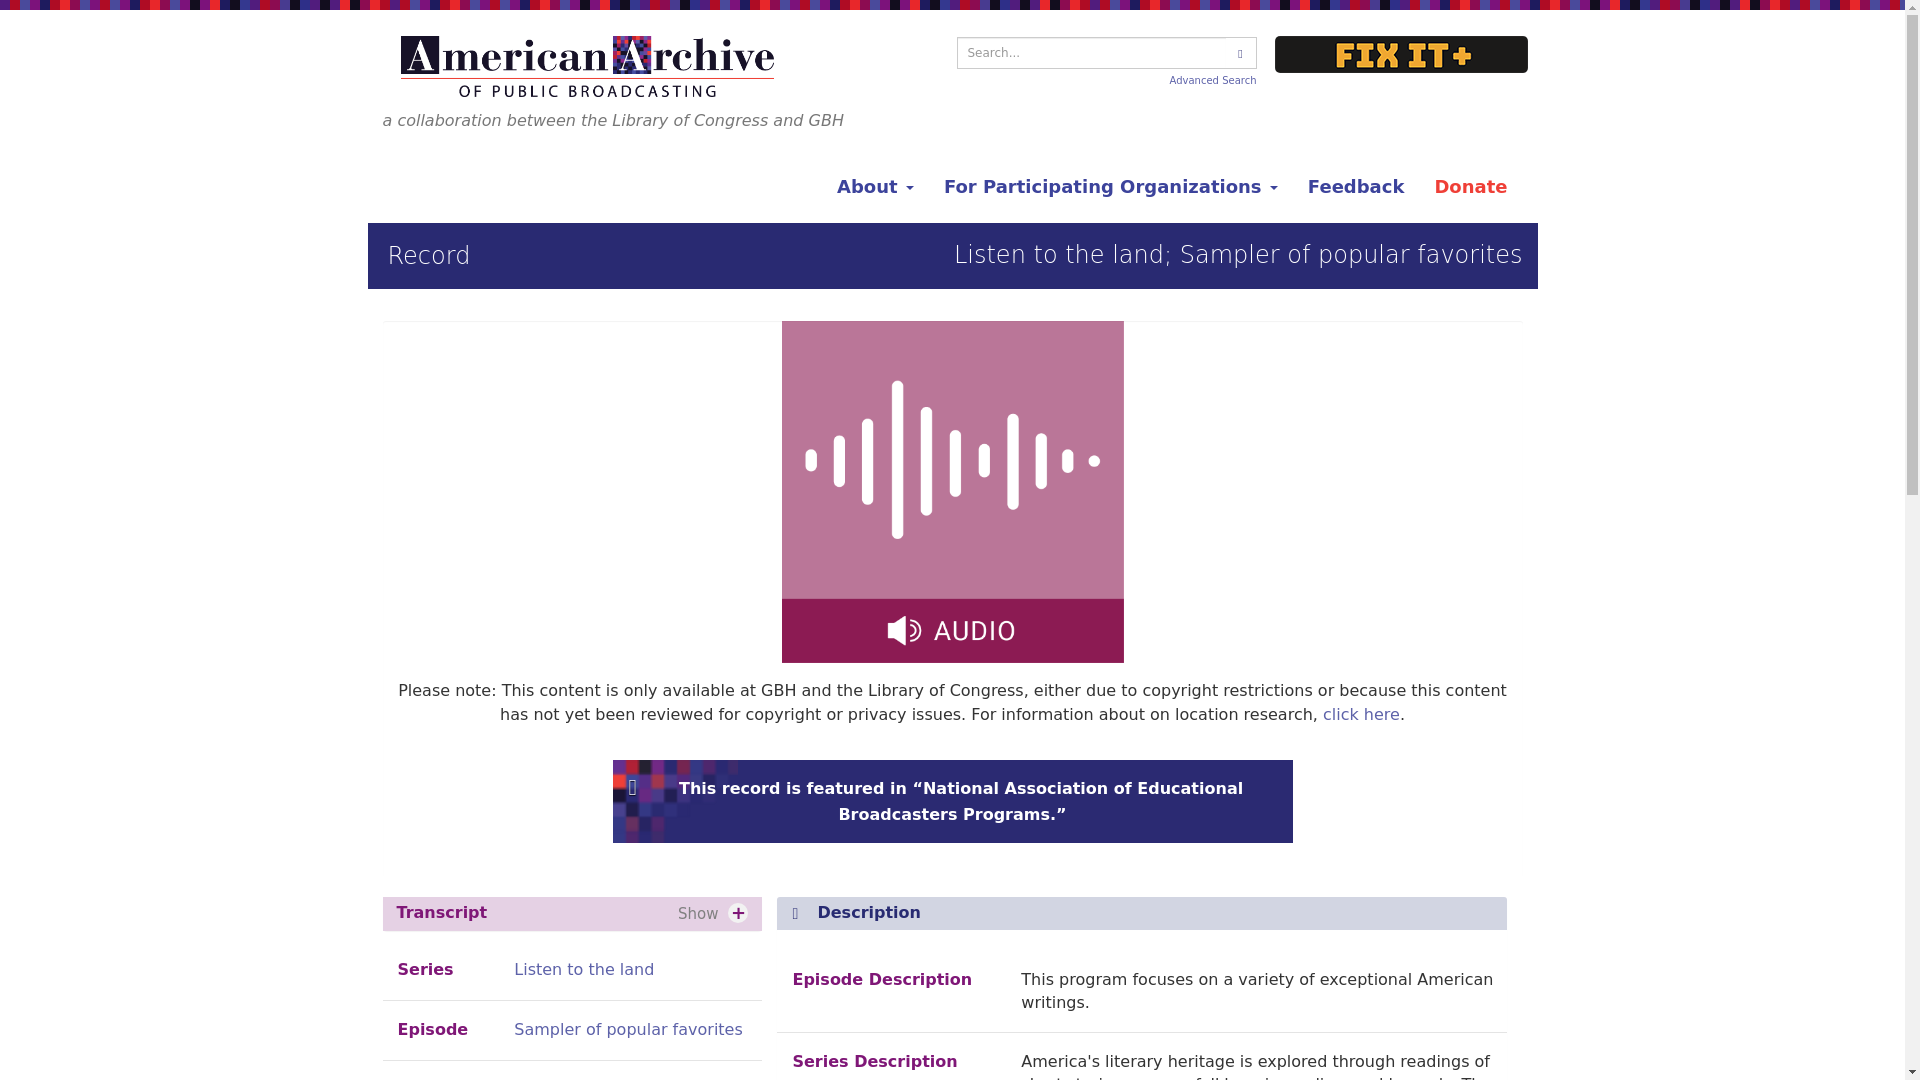 This screenshot has height=1080, width=1920. I want to click on American Archive of Public Broadcasting, so click(589, 66).